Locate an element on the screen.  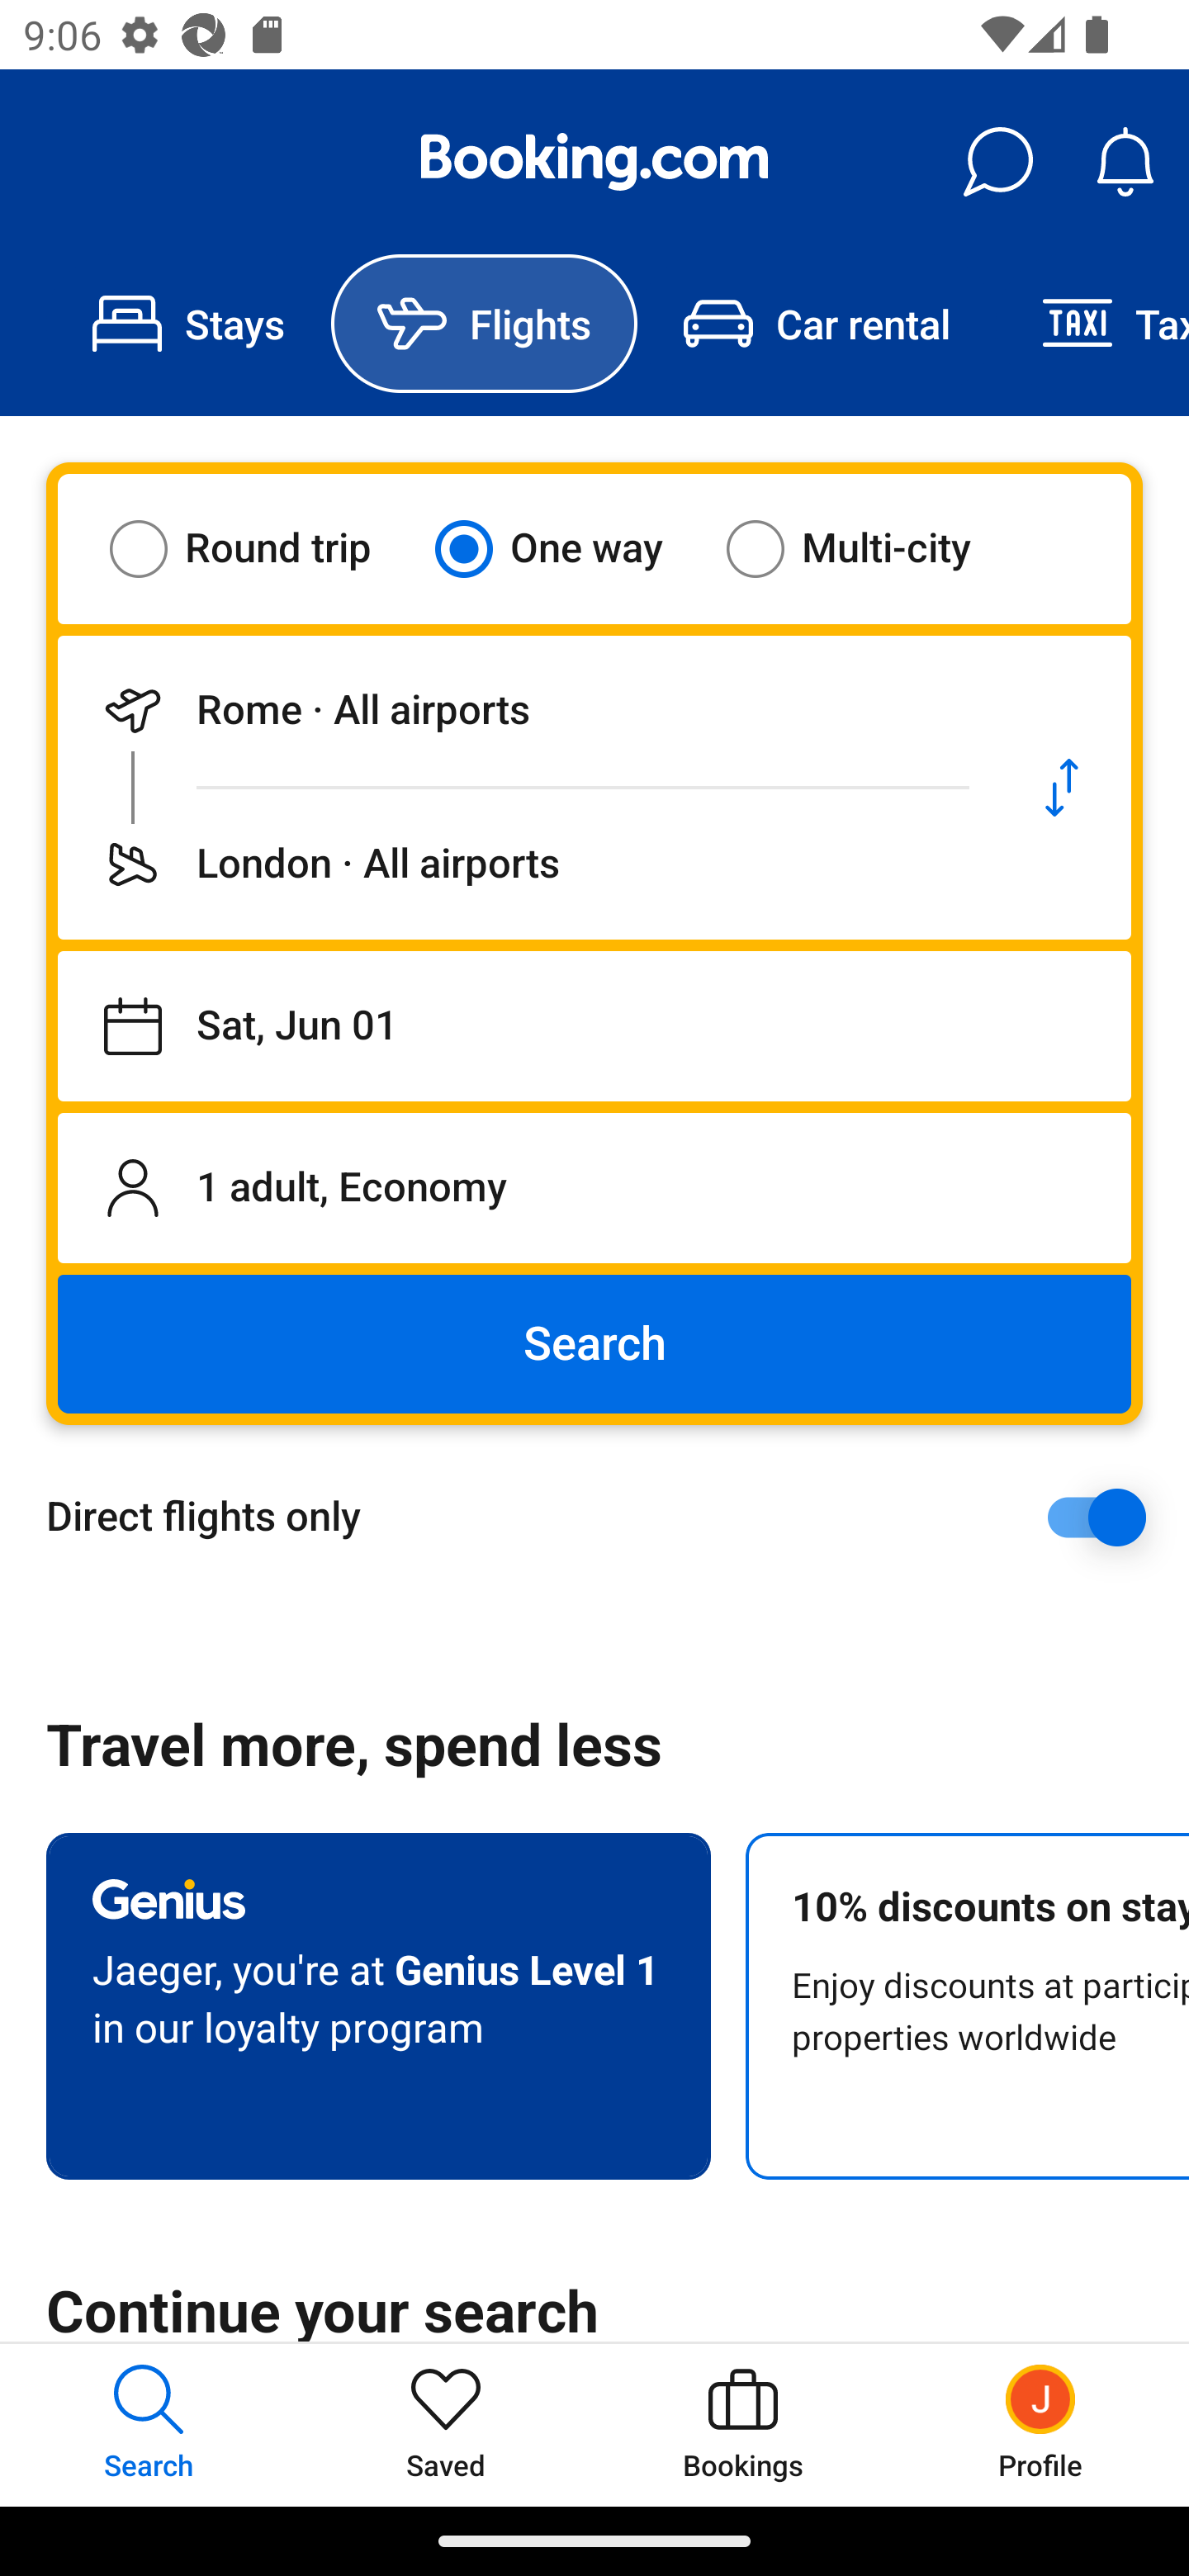
Multi-city is located at coordinates (869, 548).